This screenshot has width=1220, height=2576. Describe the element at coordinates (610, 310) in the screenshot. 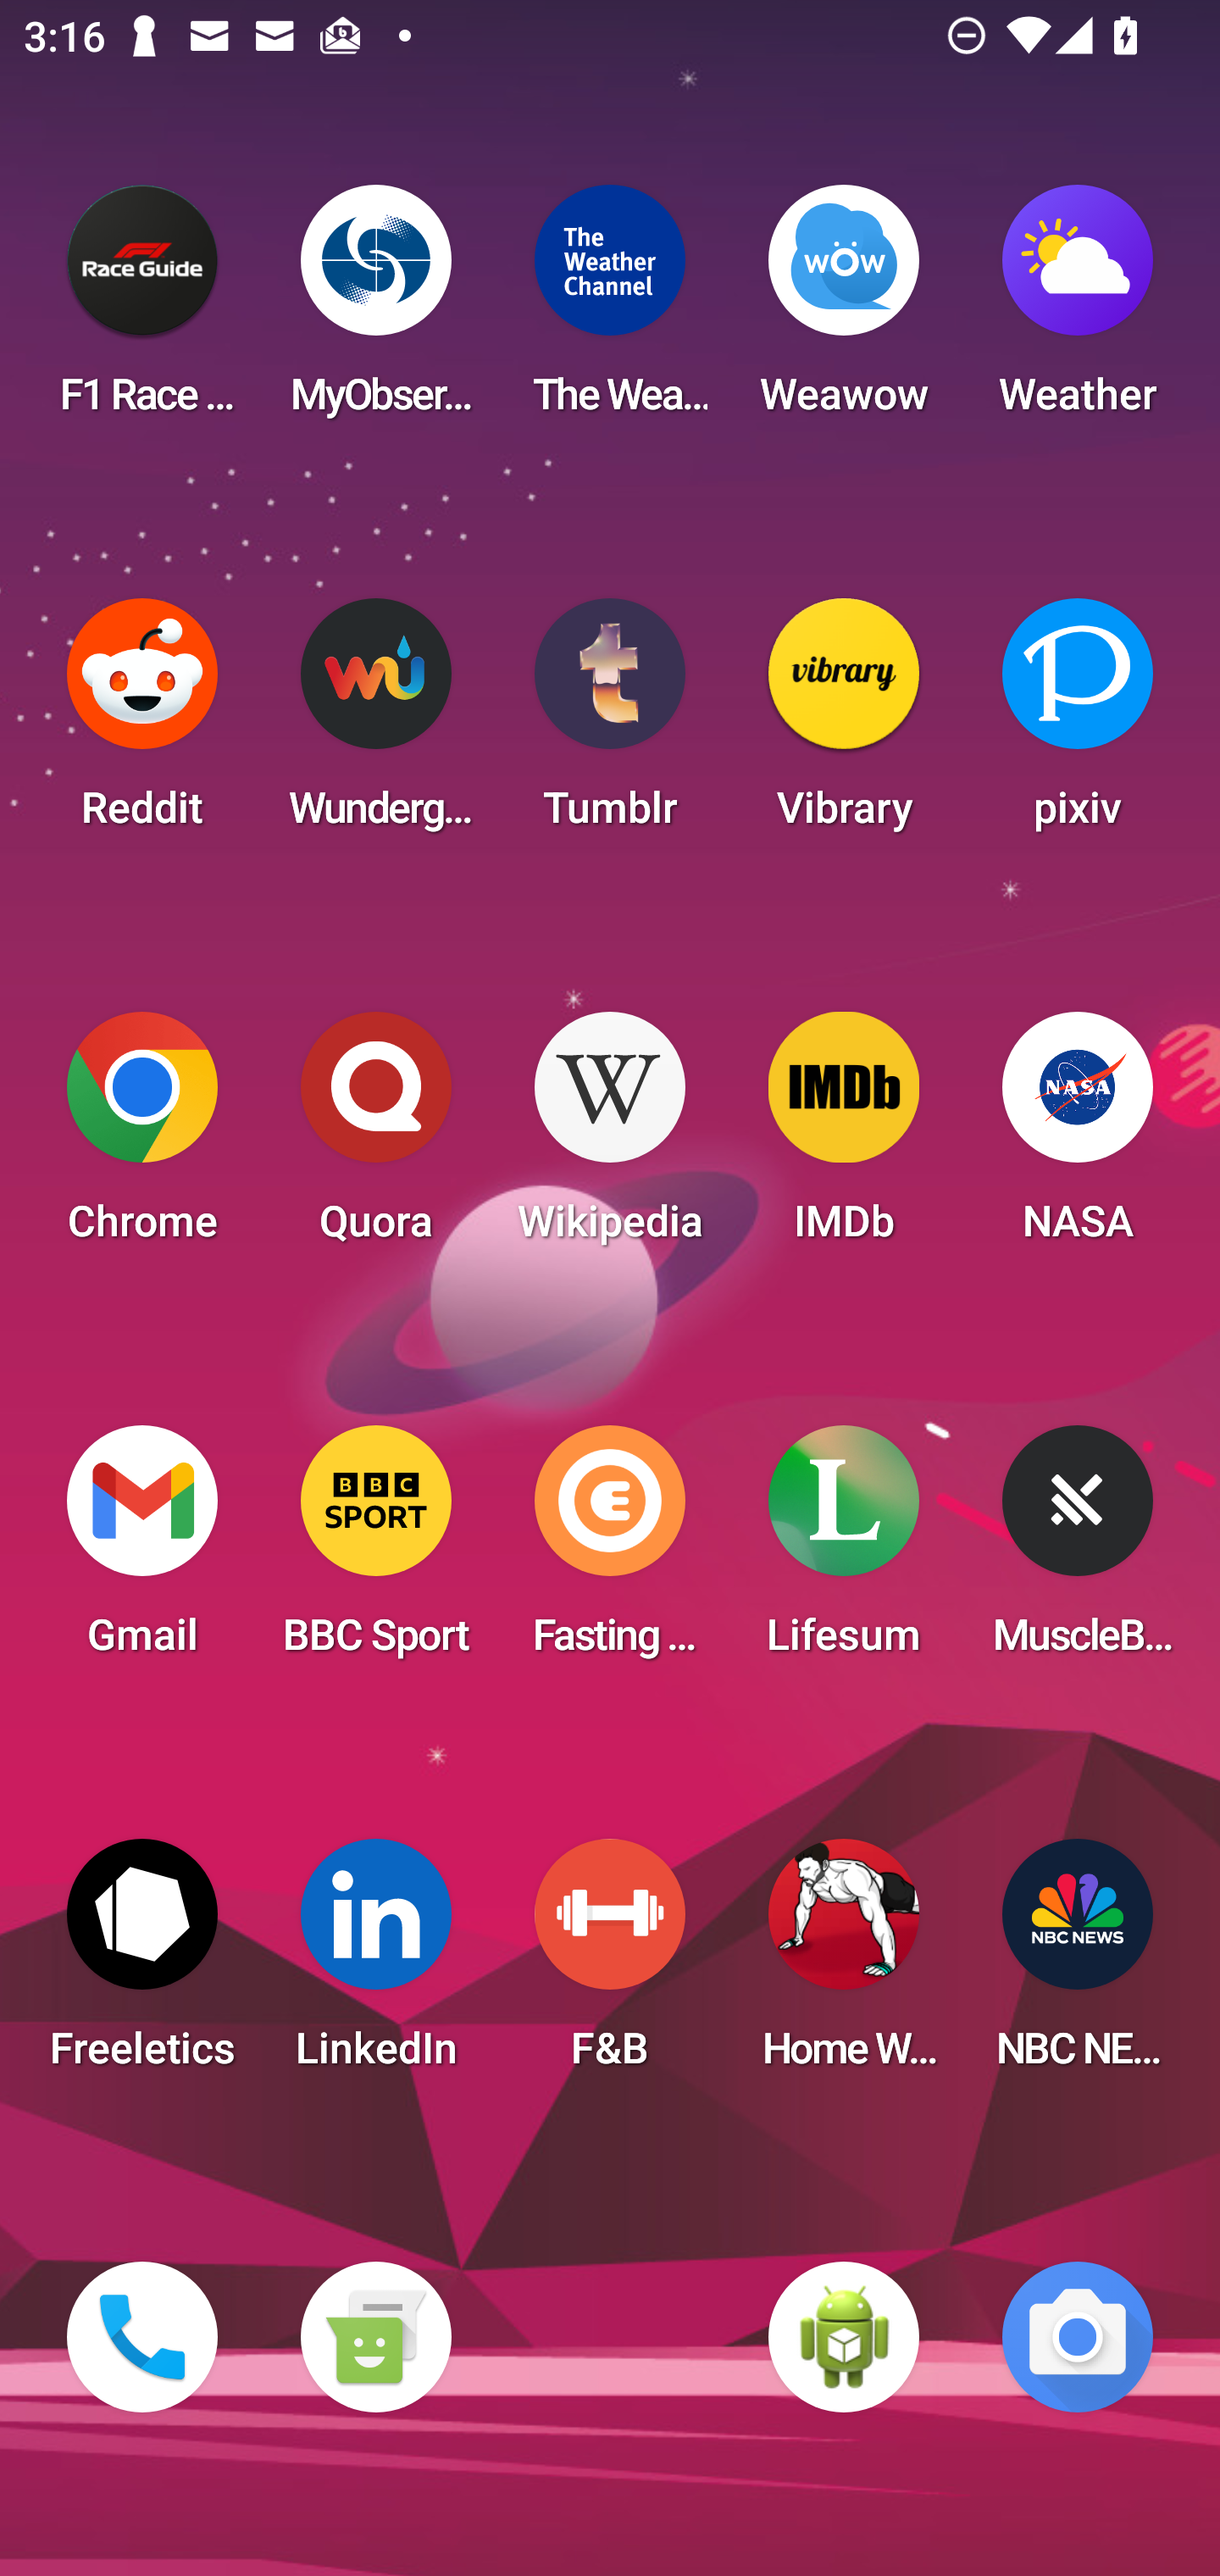

I see `The Weather Channel` at that location.